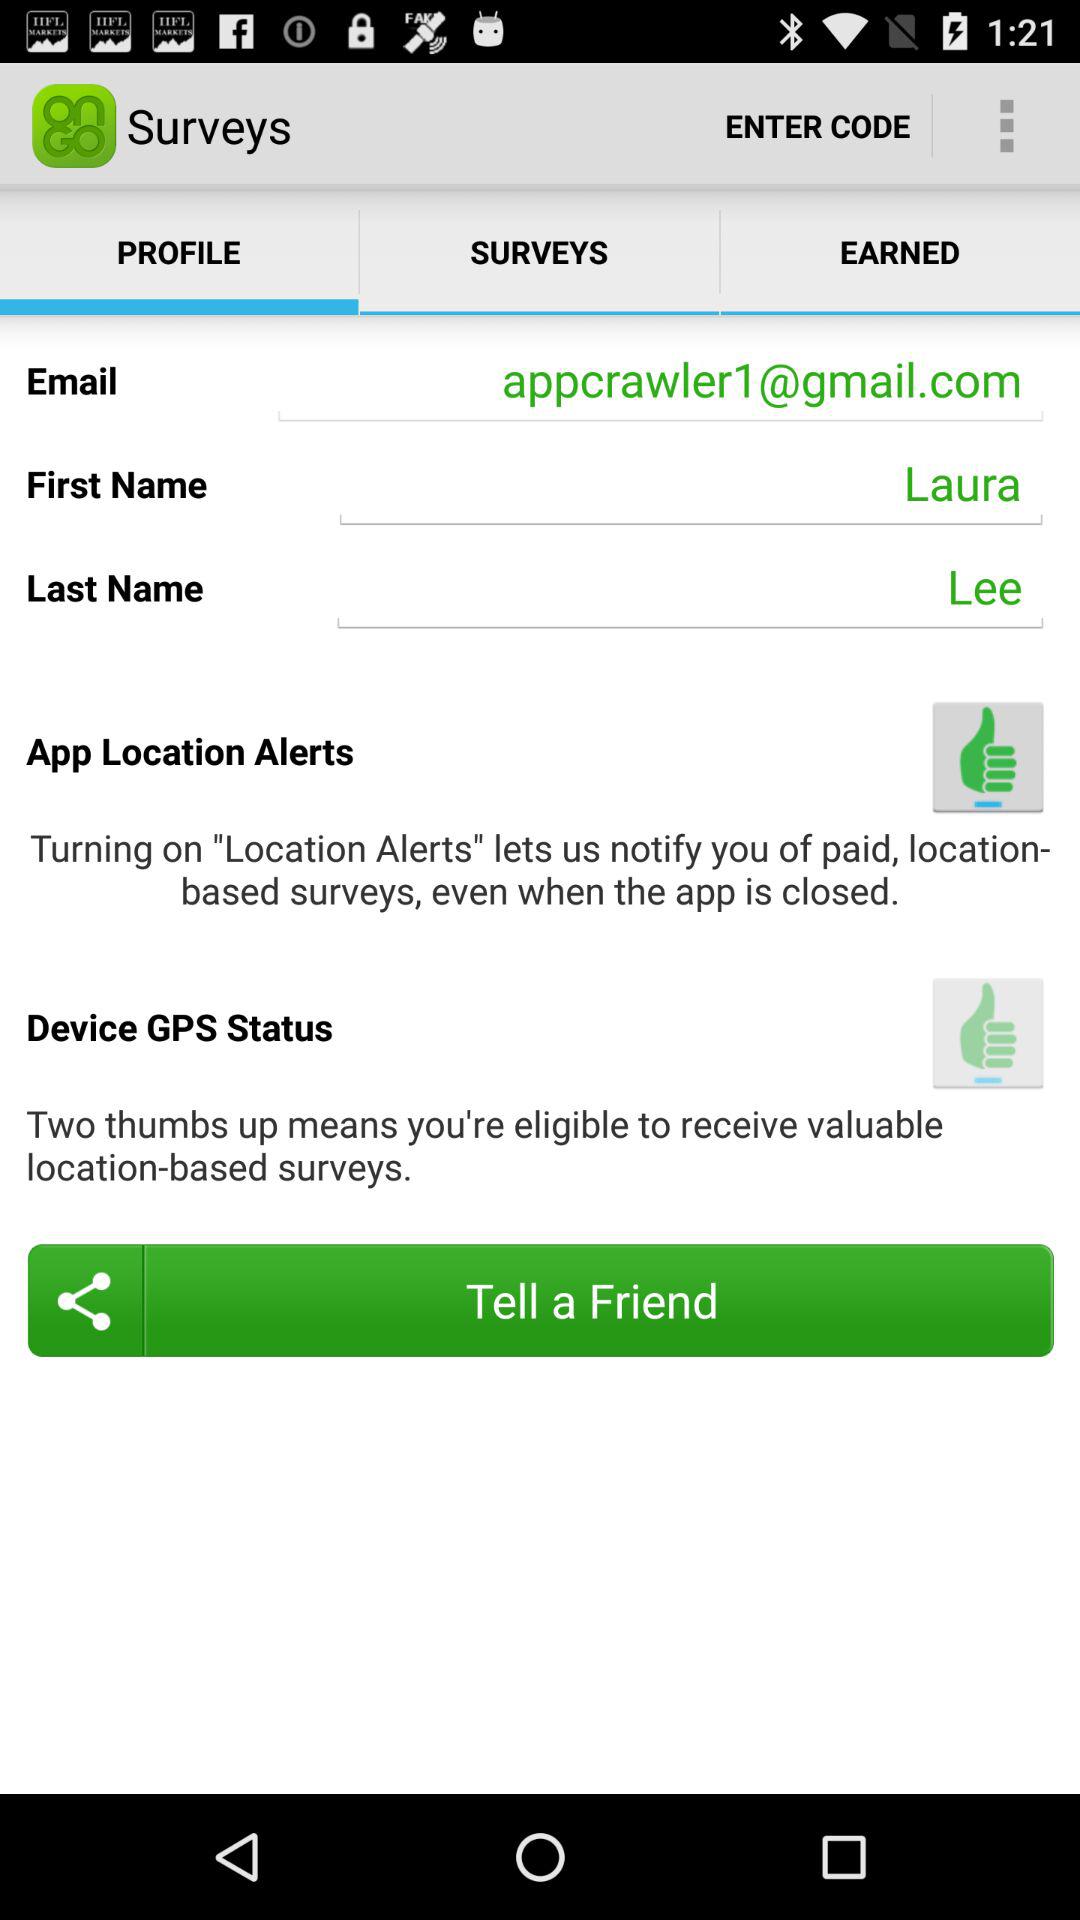 This screenshot has width=1080, height=1920. I want to click on toggle device gps option, so click(988, 1032).